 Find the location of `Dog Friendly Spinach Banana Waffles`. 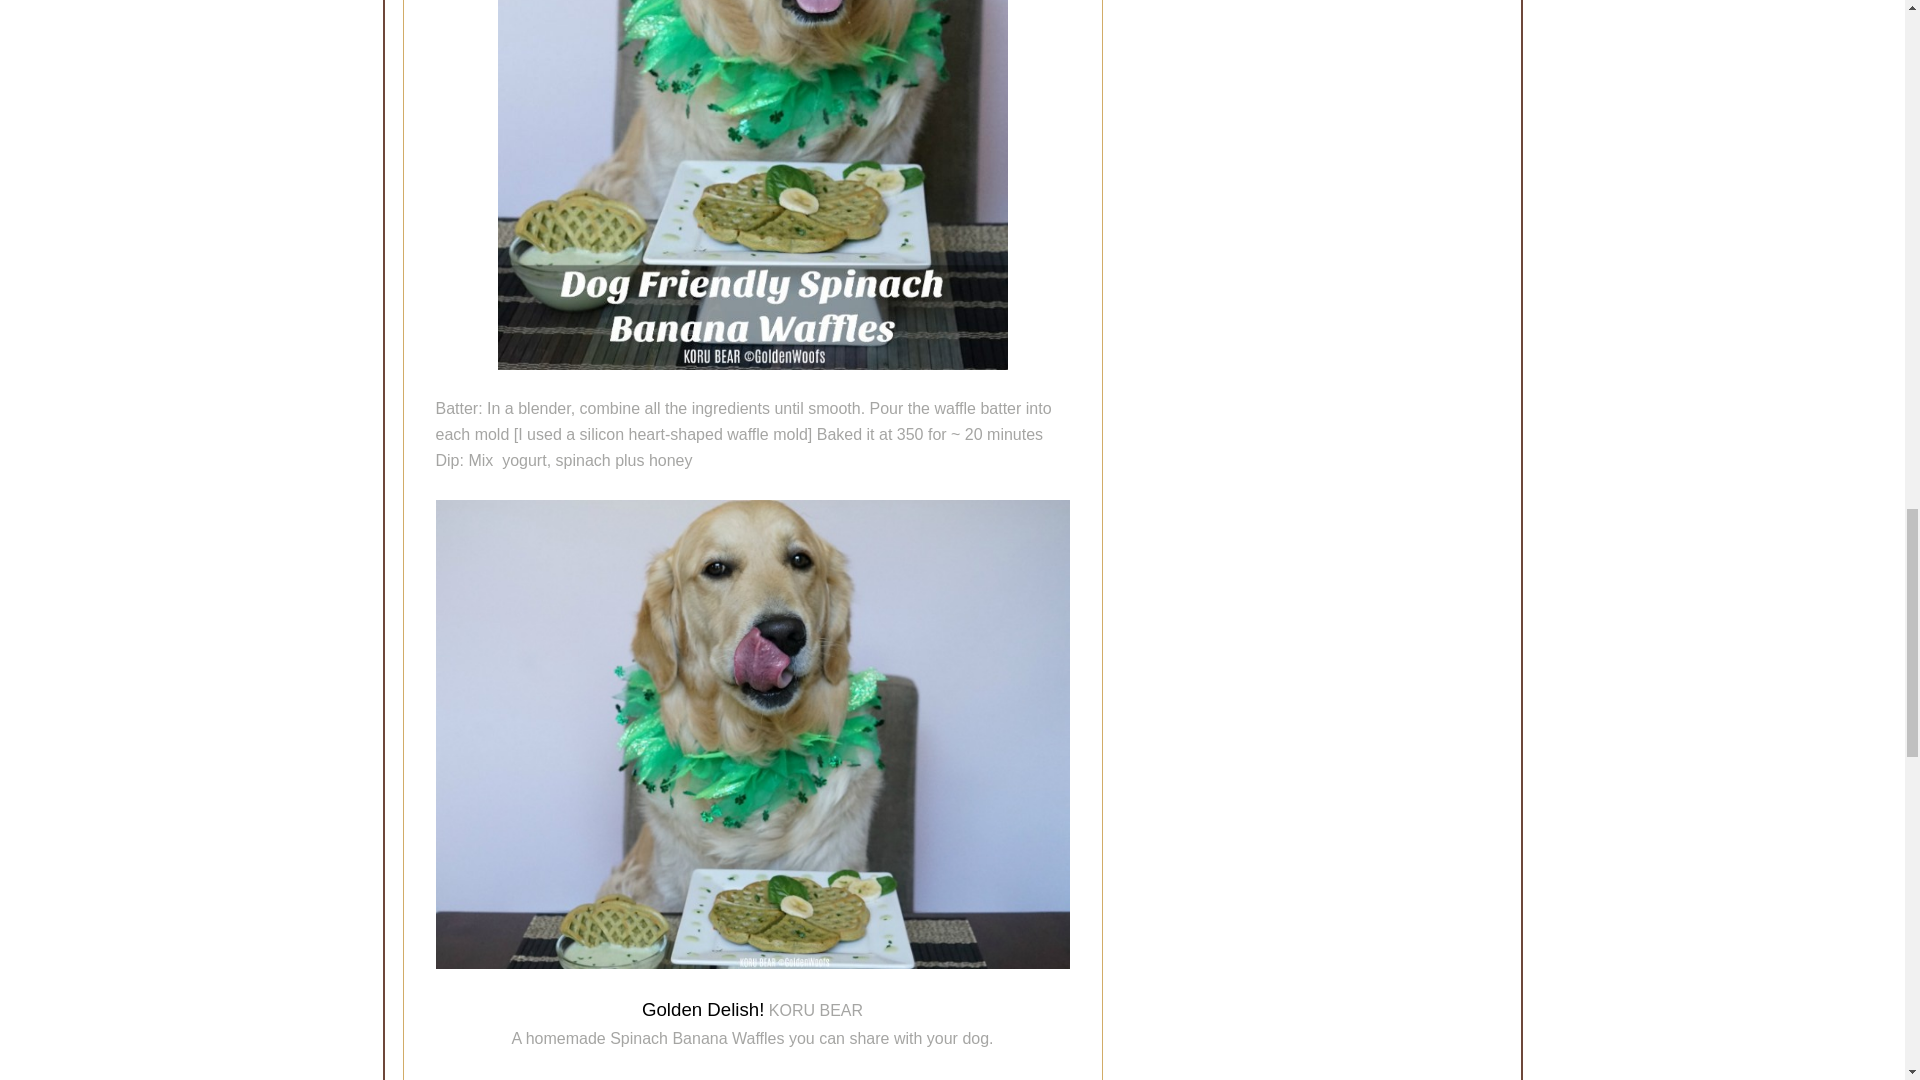

Dog Friendly Spinach Banana Waffles is located at coordinates (752, 184).